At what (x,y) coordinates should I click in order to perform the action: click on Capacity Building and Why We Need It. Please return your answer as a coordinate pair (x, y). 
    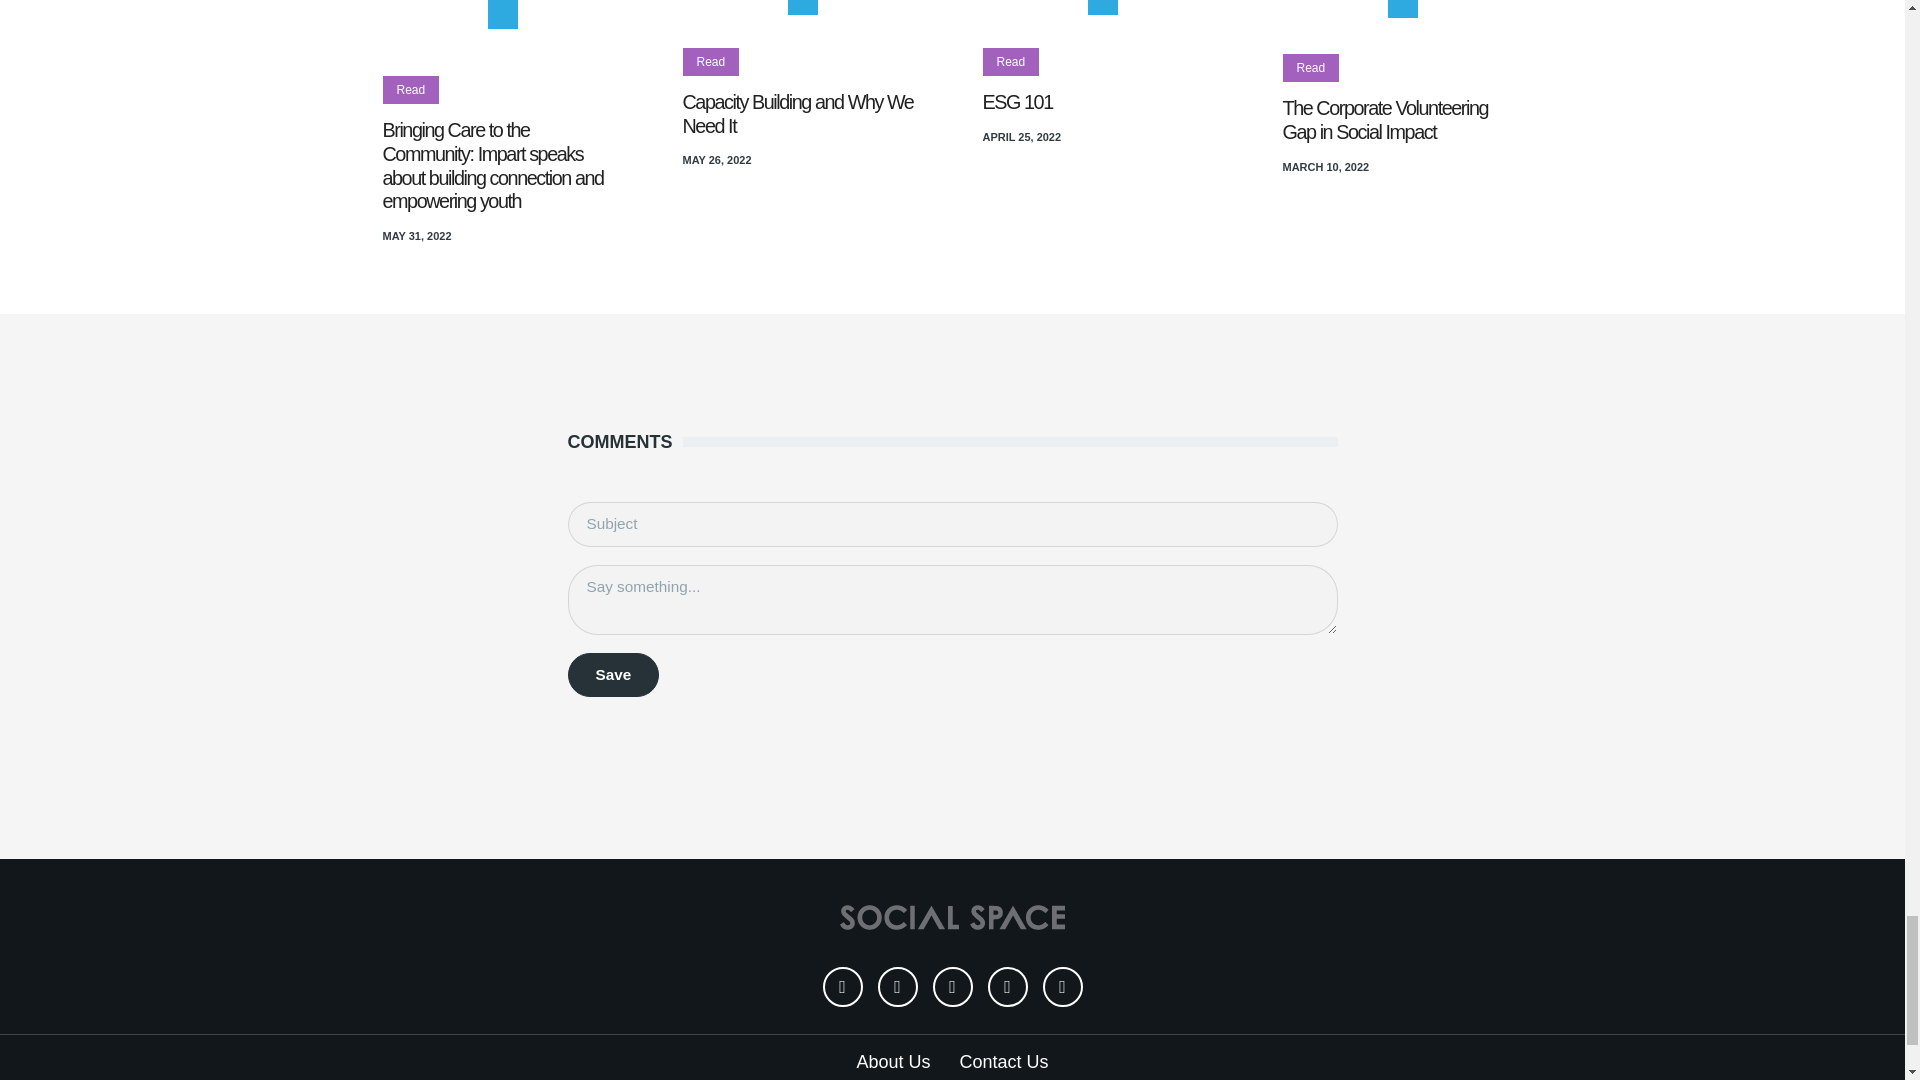
    Looking at the image, I should click on (797, 114).